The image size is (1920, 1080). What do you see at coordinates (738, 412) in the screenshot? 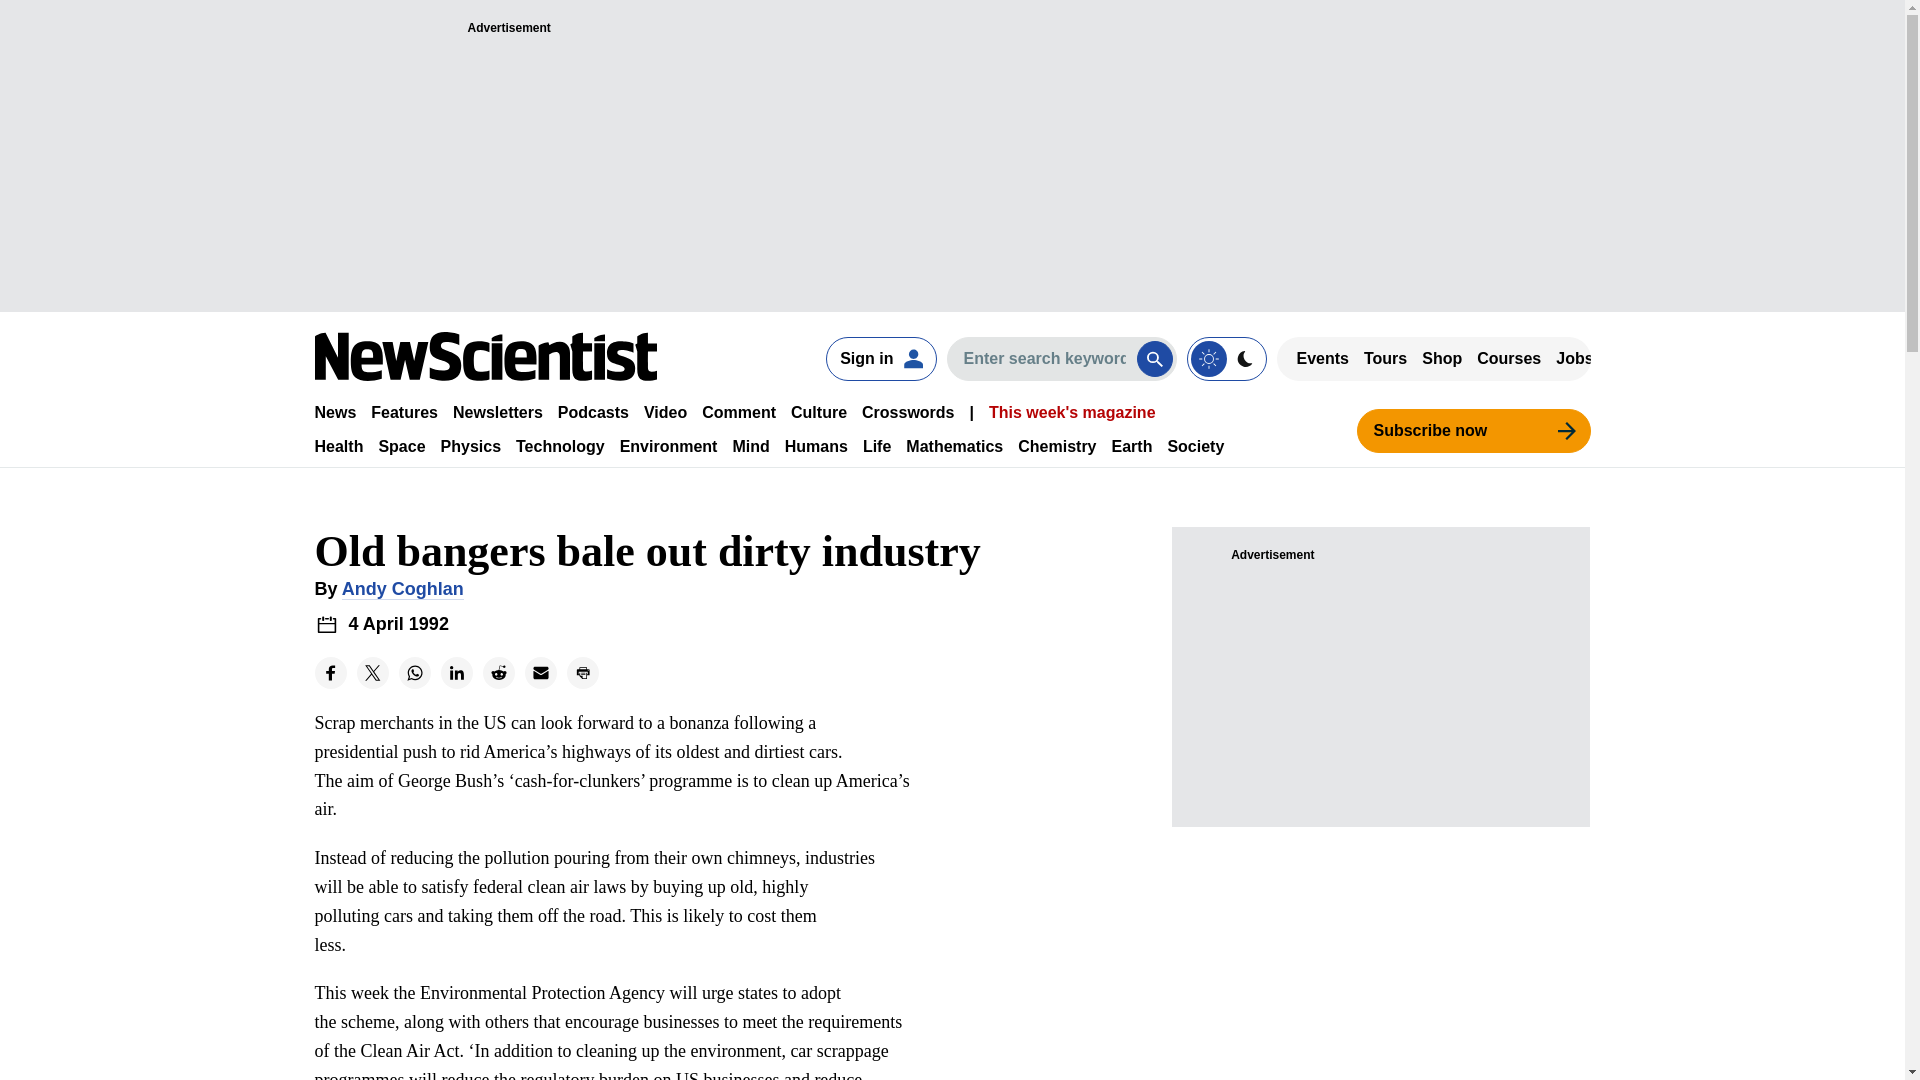
I see `Comment` at bounding box center [738, 412].